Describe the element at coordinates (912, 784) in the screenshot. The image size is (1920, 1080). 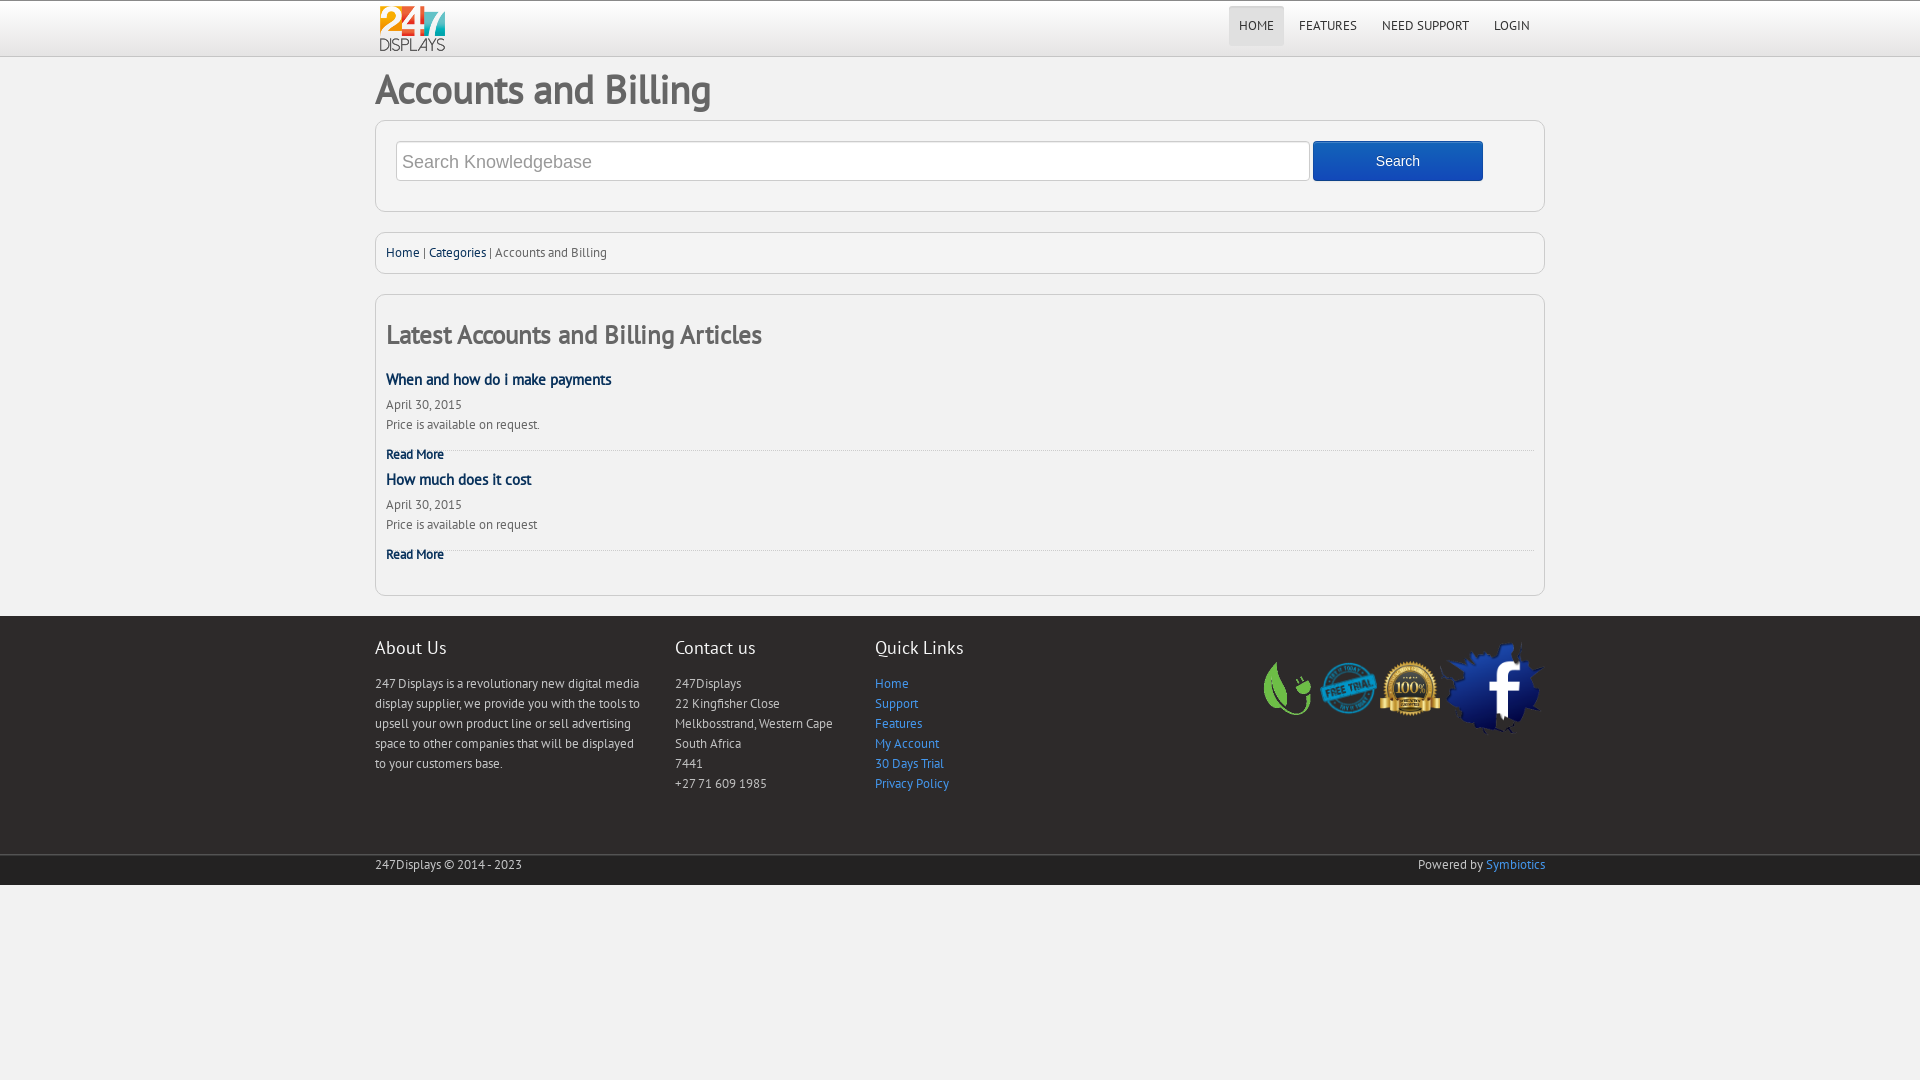
I see `Privacy Policy` at that location.